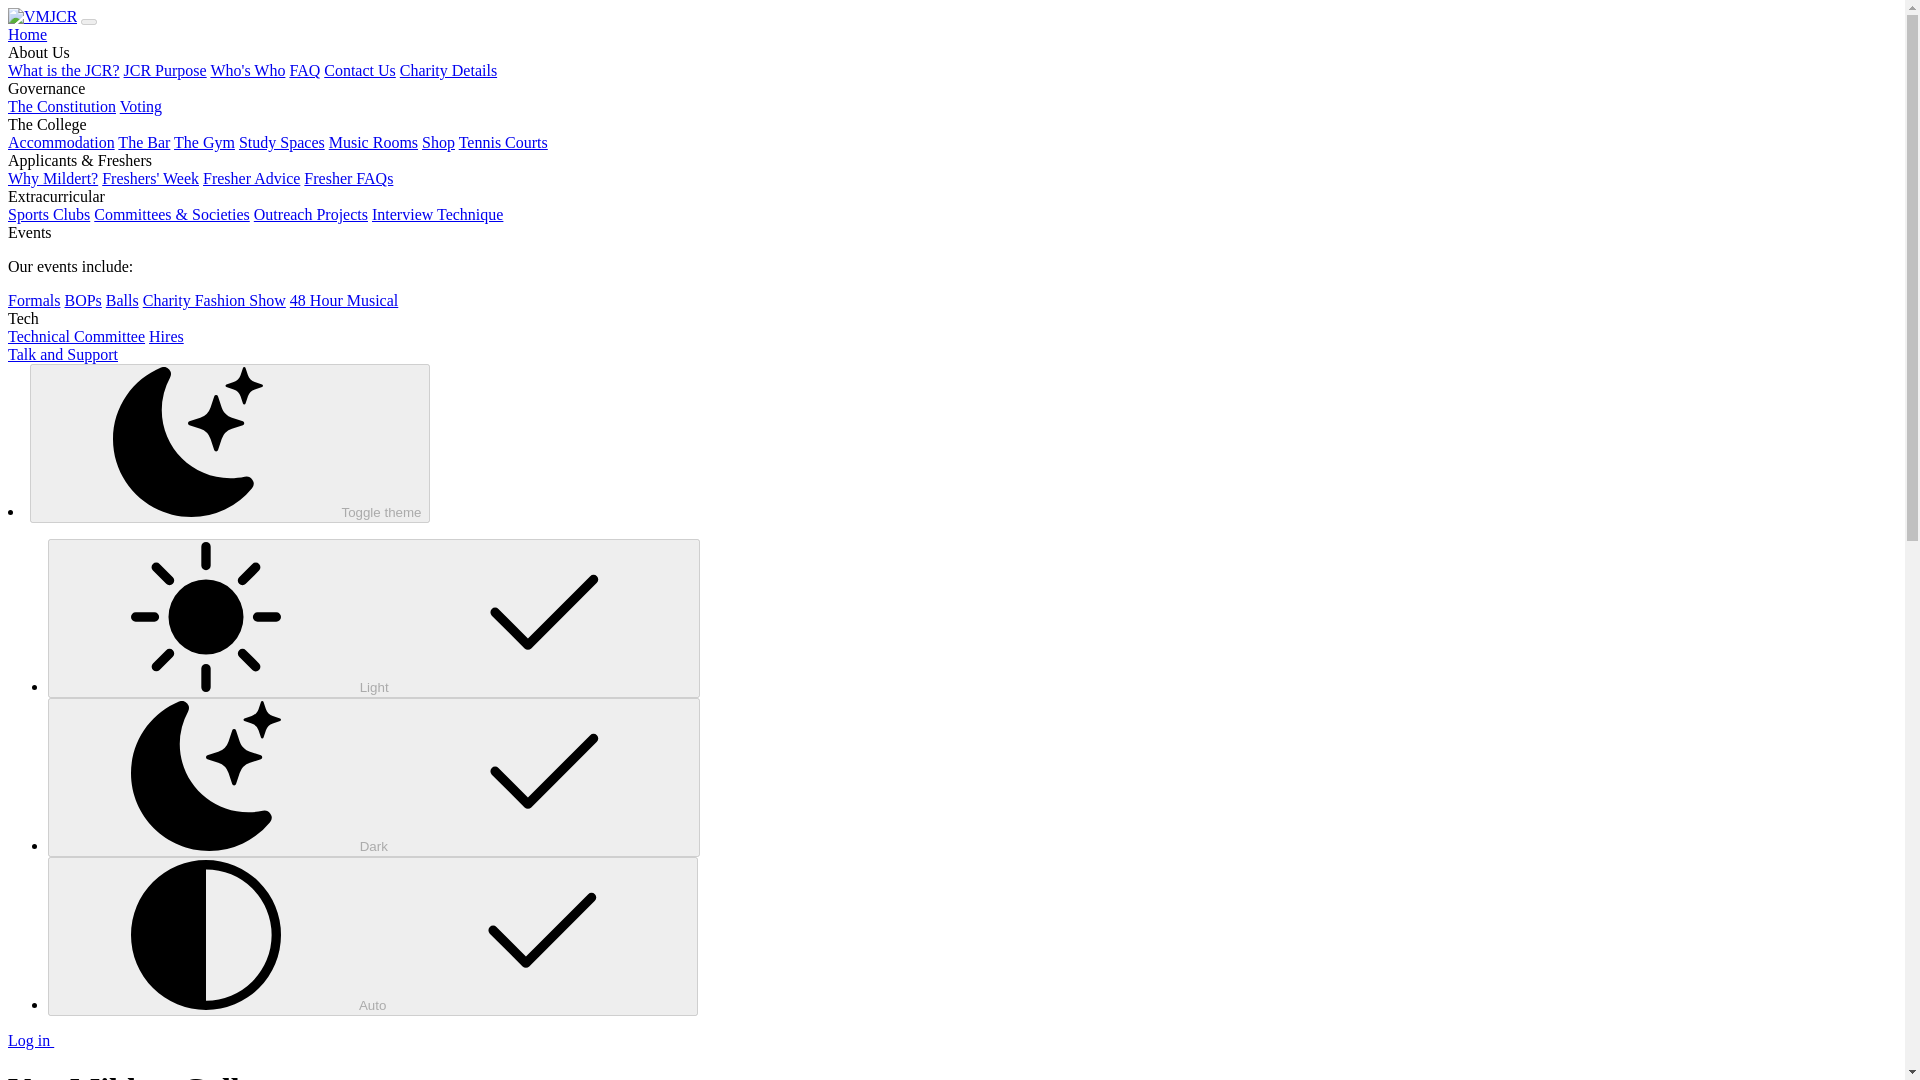 This screenshot has height=1080, width=1920. Describe the element at coordinates (140, 106) in the screenshot. I see `Voting` at that location.